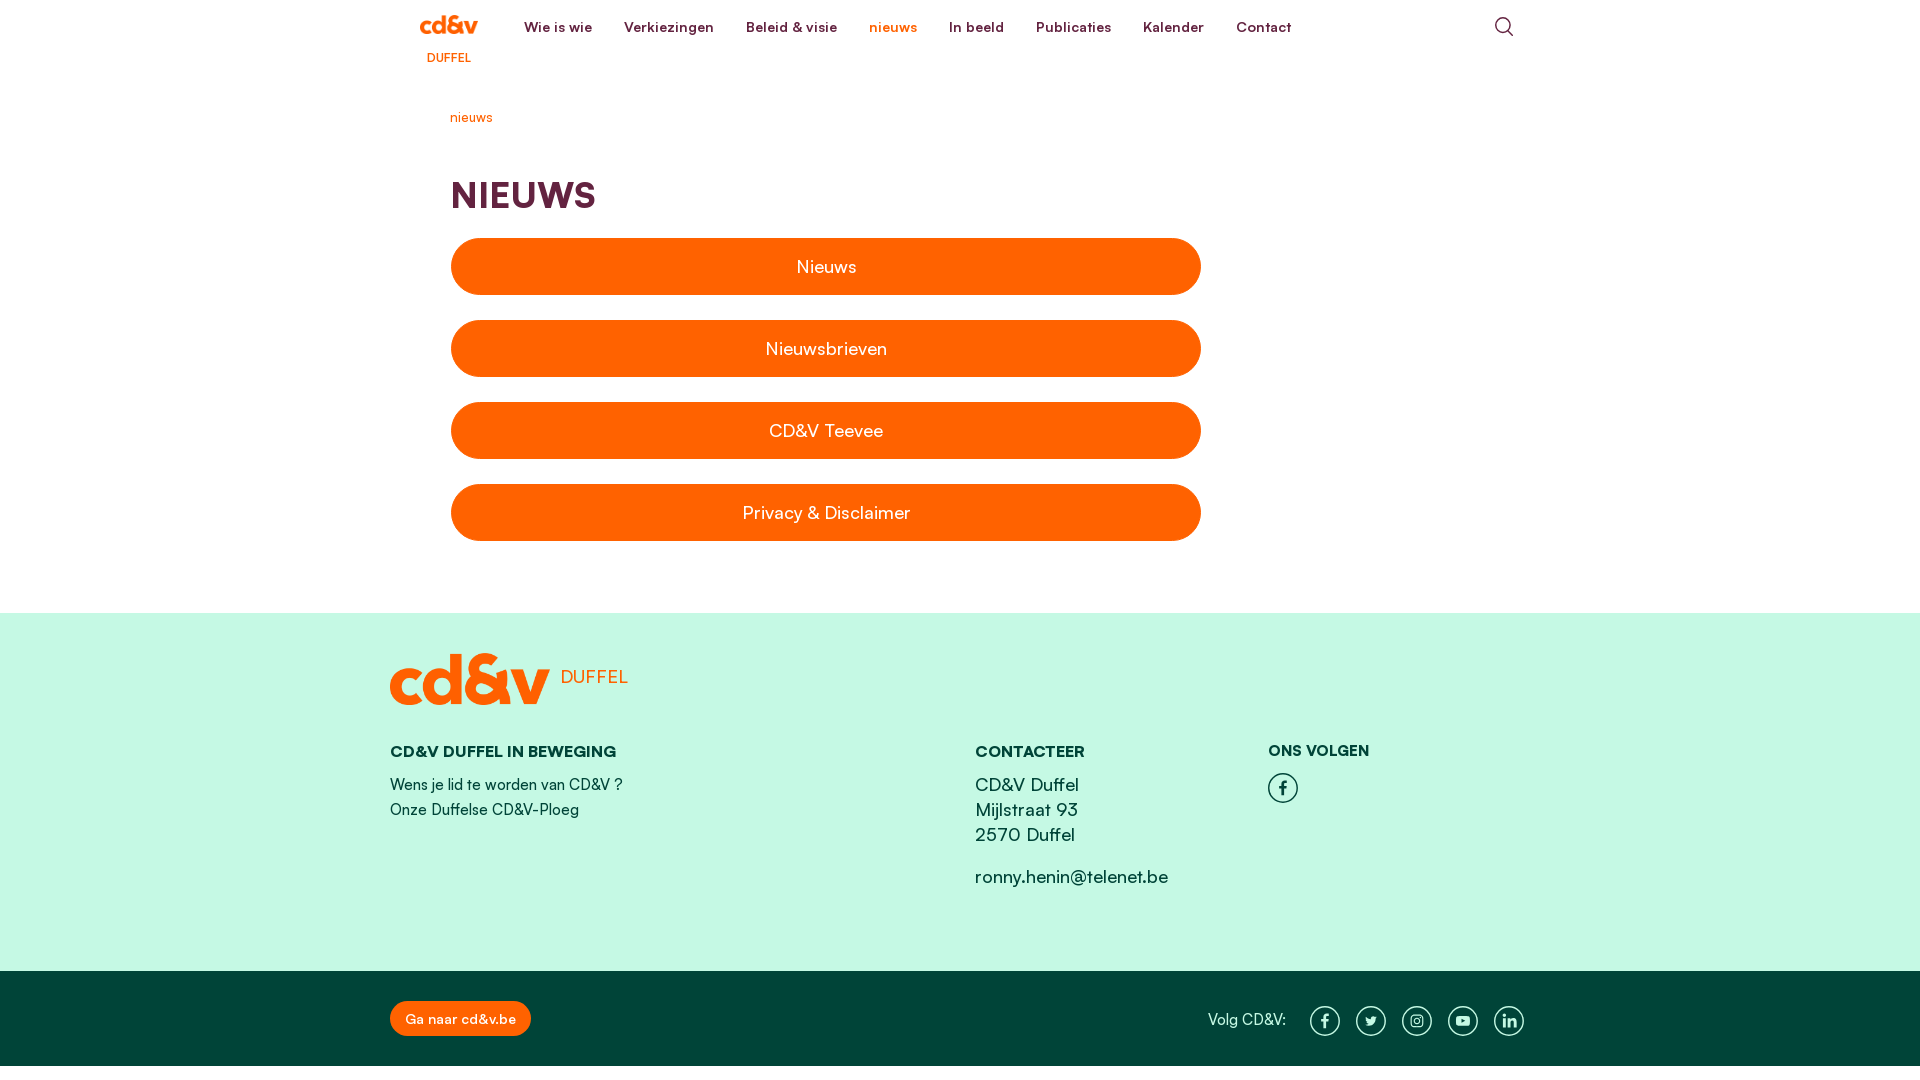 This screenshot has width=1920, height=1080. I want to click on nieuws, so click(893, 27).